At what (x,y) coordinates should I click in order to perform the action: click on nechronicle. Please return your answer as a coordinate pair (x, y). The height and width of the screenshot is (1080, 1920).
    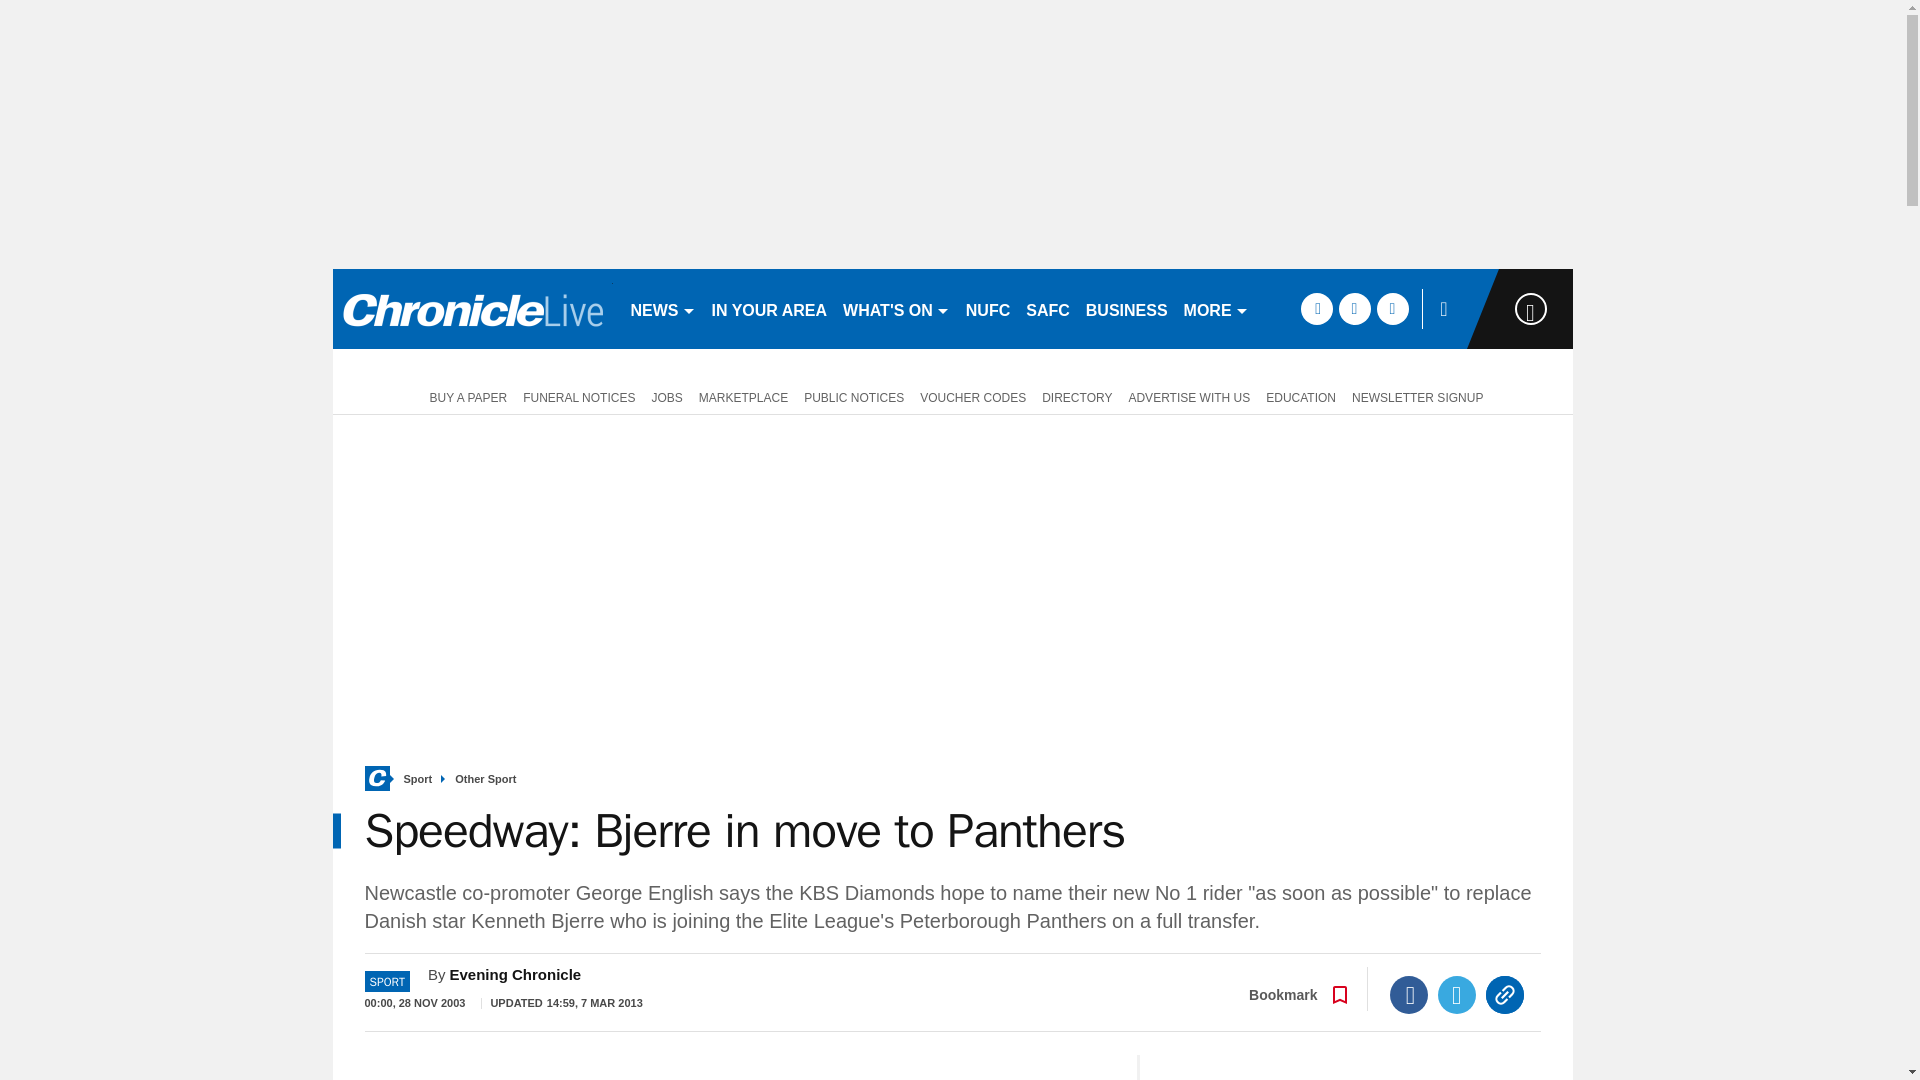
    Looking at the image, I should click on (472, 308).